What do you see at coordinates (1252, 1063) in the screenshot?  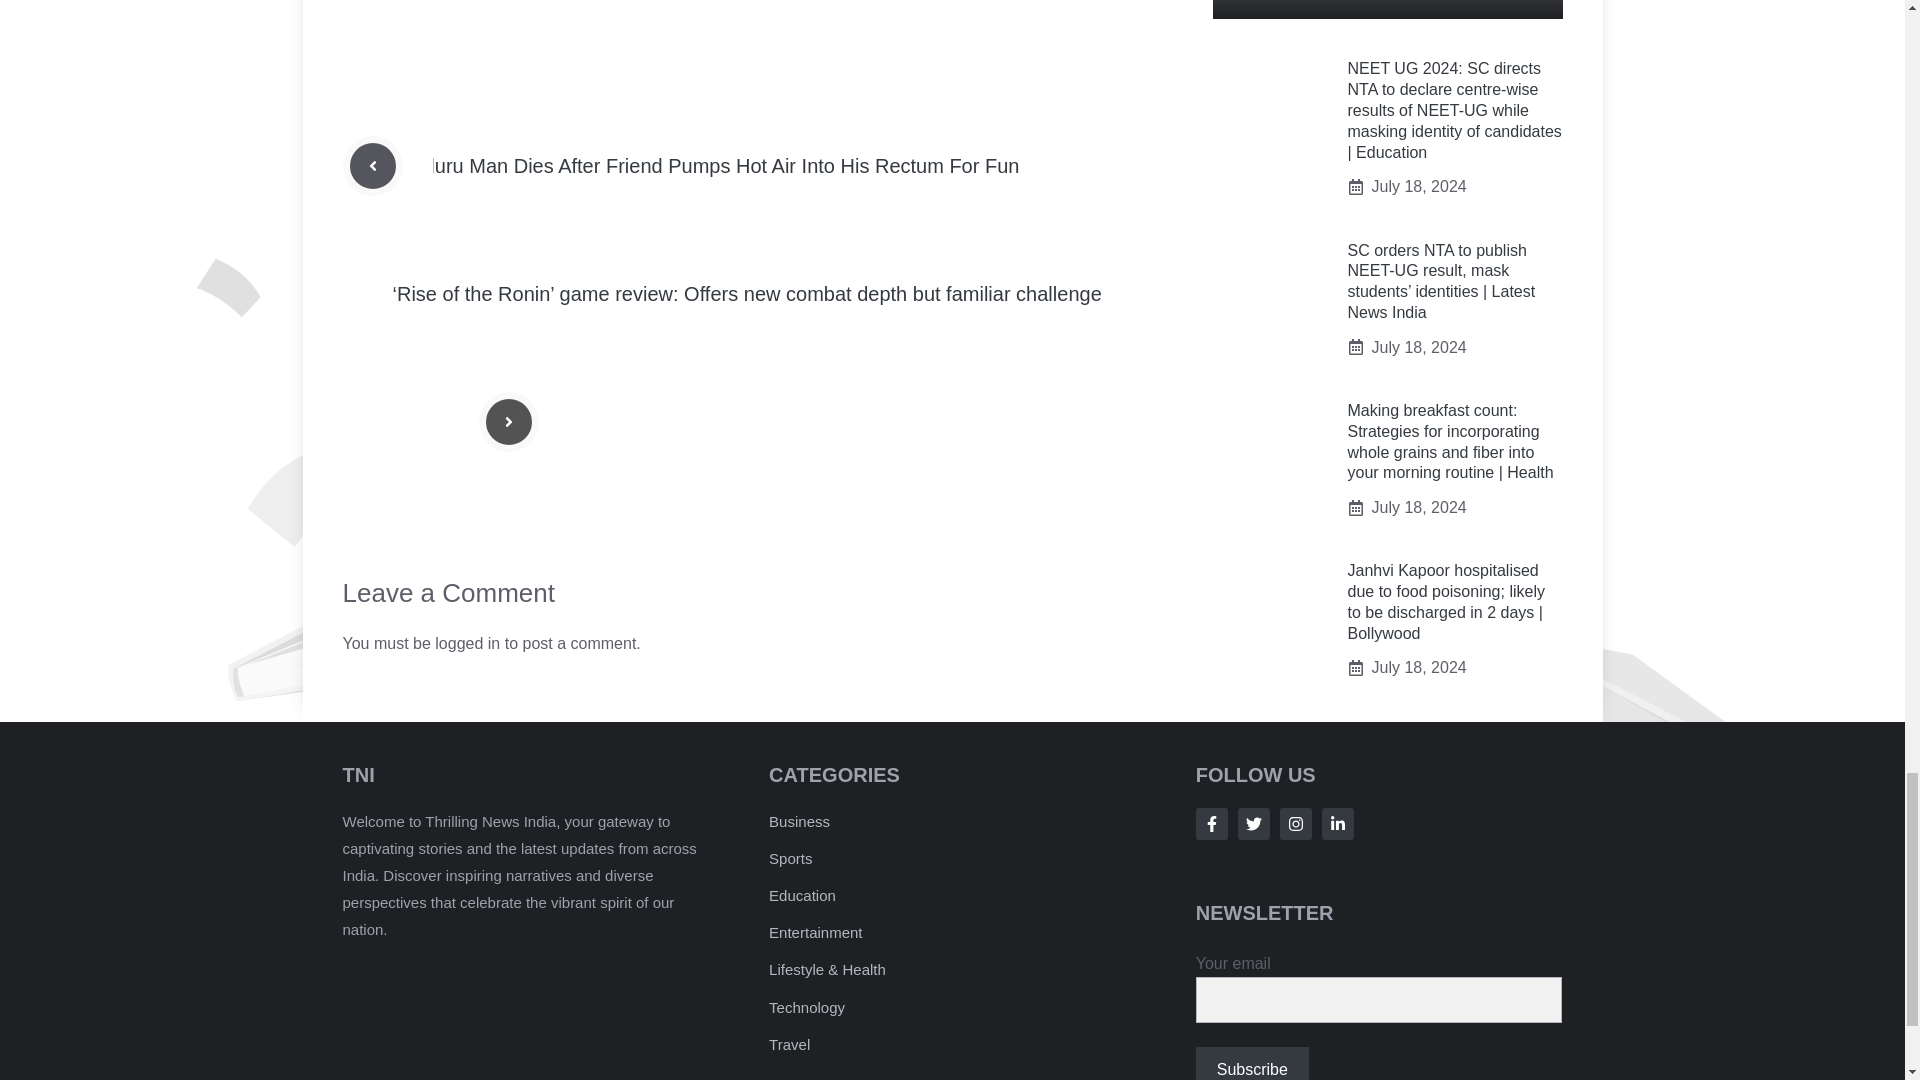 I see `Subscribe` at bounding box center [1252, 1063].